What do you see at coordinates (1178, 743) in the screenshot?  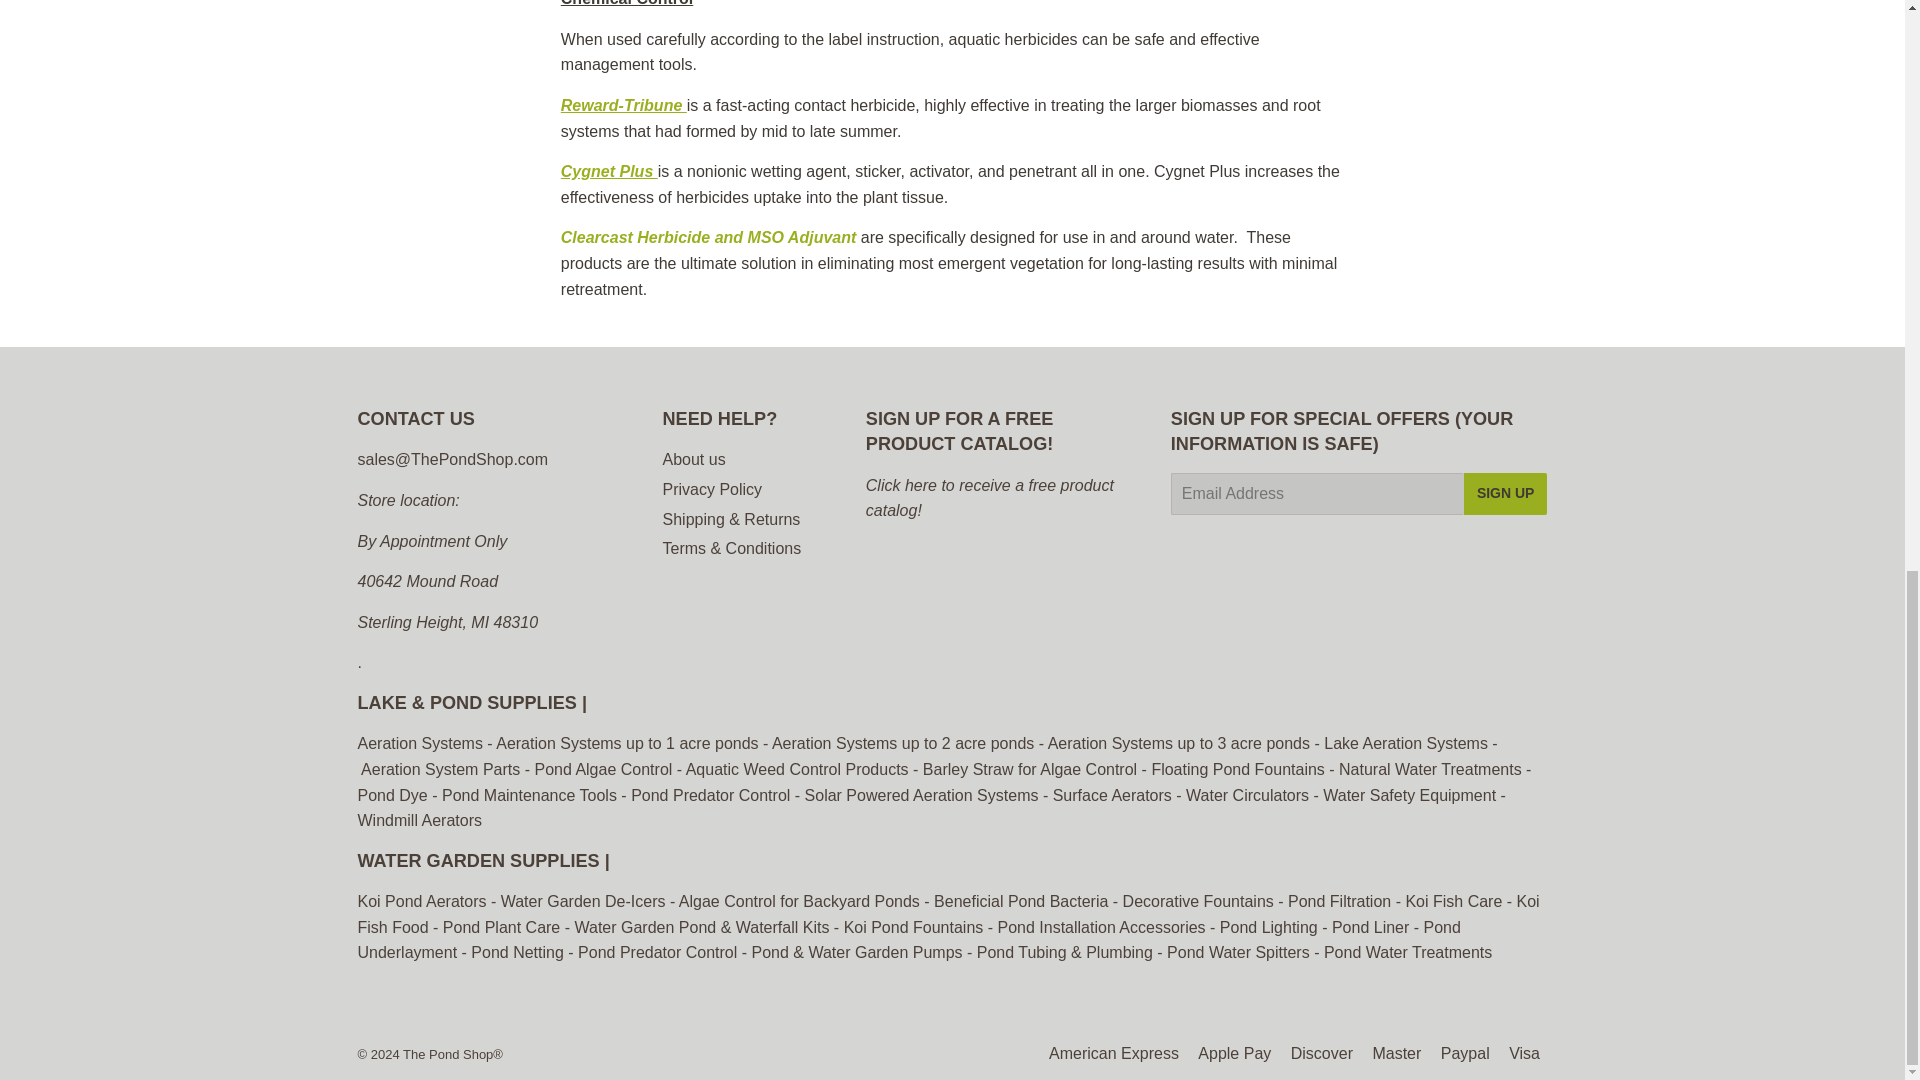 I see `Aerators up to 3 acres` at bounding box center [1178, 743].